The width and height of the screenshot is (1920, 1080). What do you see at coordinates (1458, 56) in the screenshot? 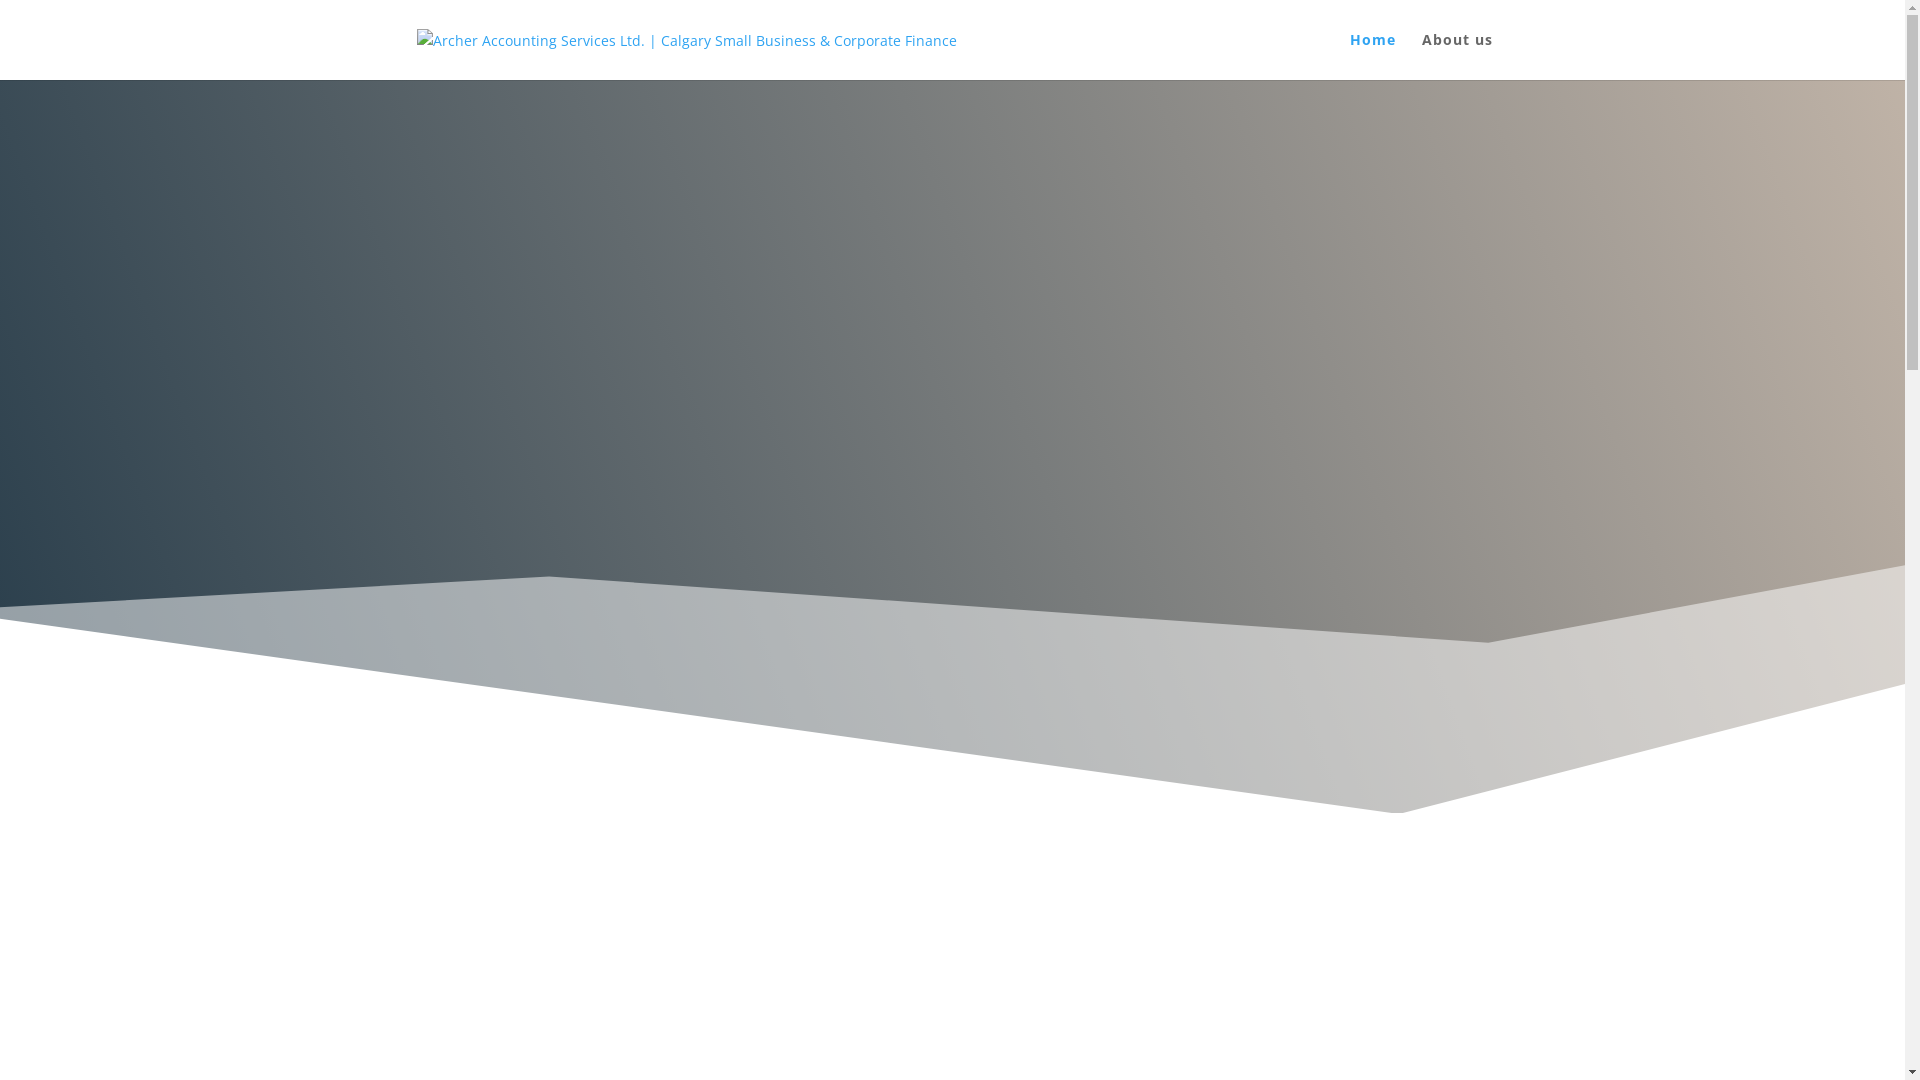
I see `About us` at bounding box center [1458, 56].